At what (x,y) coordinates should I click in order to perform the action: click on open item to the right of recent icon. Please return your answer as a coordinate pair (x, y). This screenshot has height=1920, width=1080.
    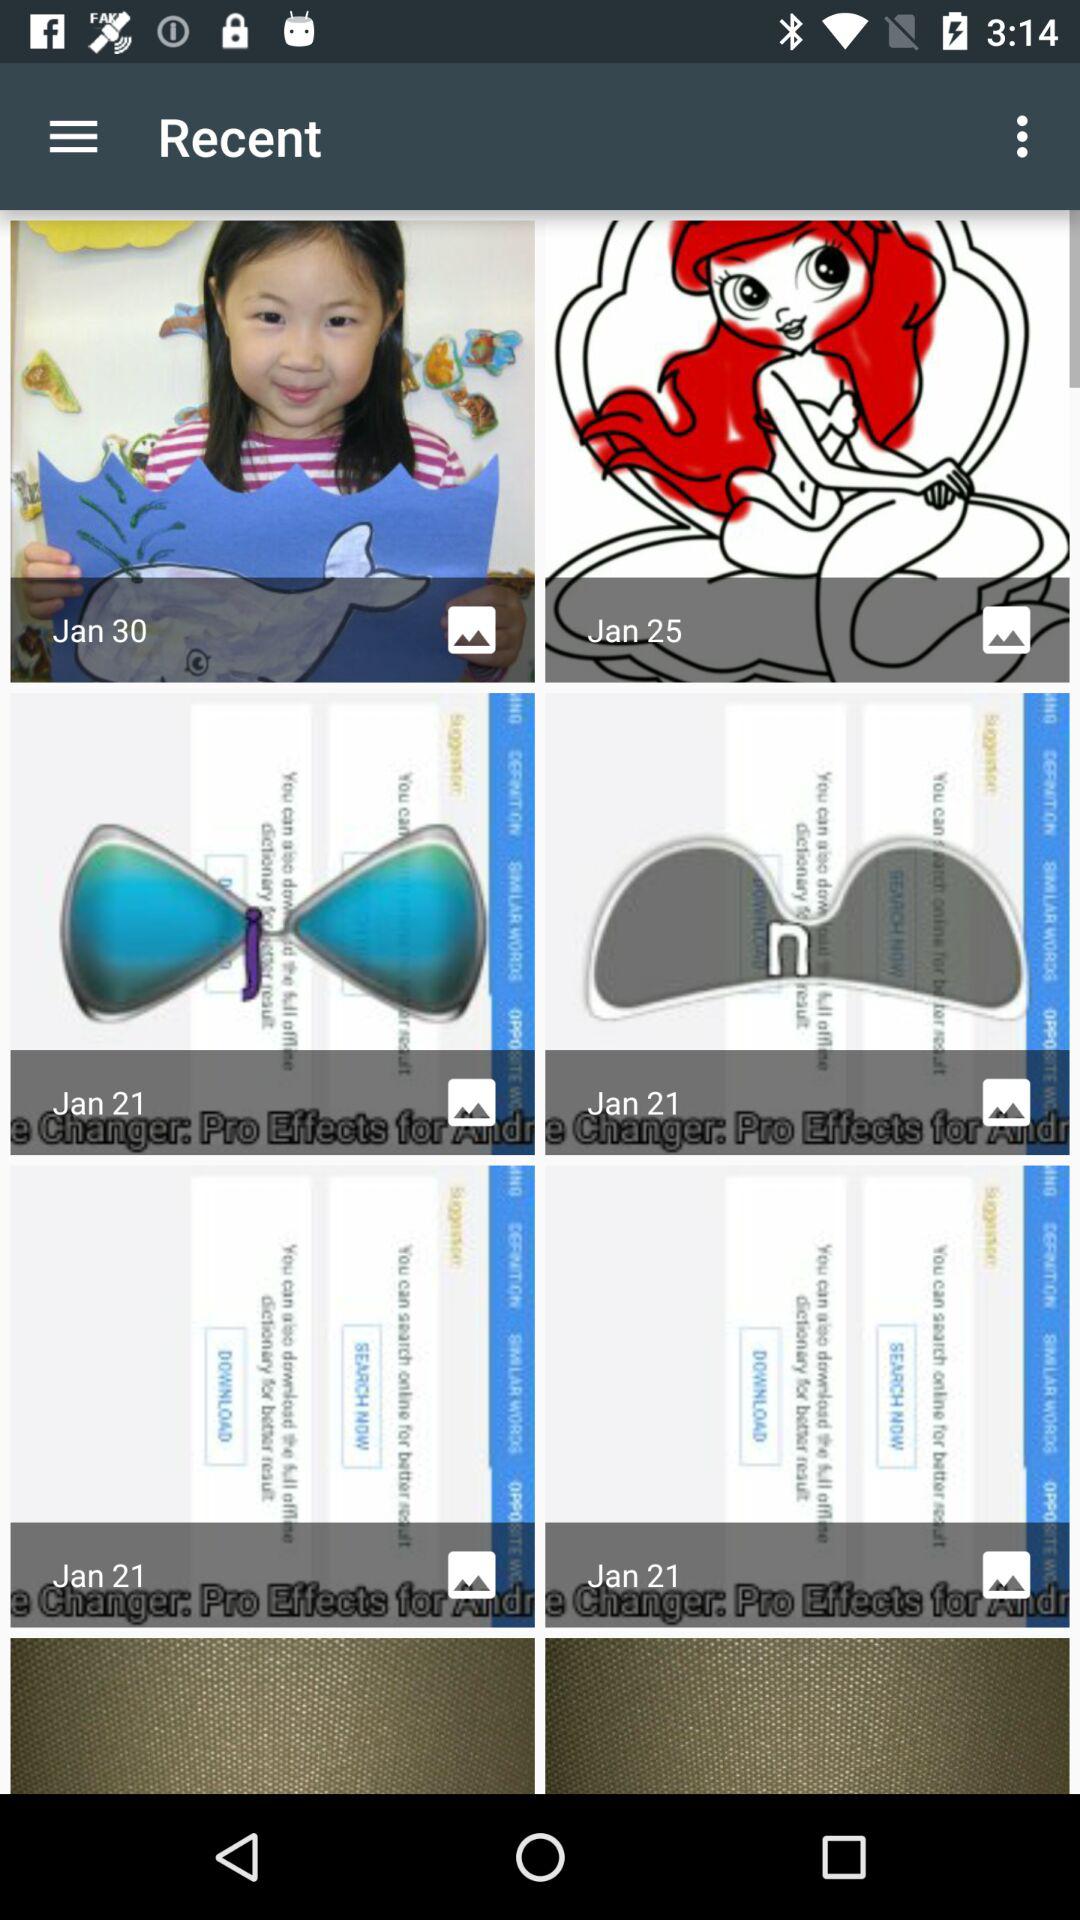
    Looking at the image, I should click on (1028, 136).